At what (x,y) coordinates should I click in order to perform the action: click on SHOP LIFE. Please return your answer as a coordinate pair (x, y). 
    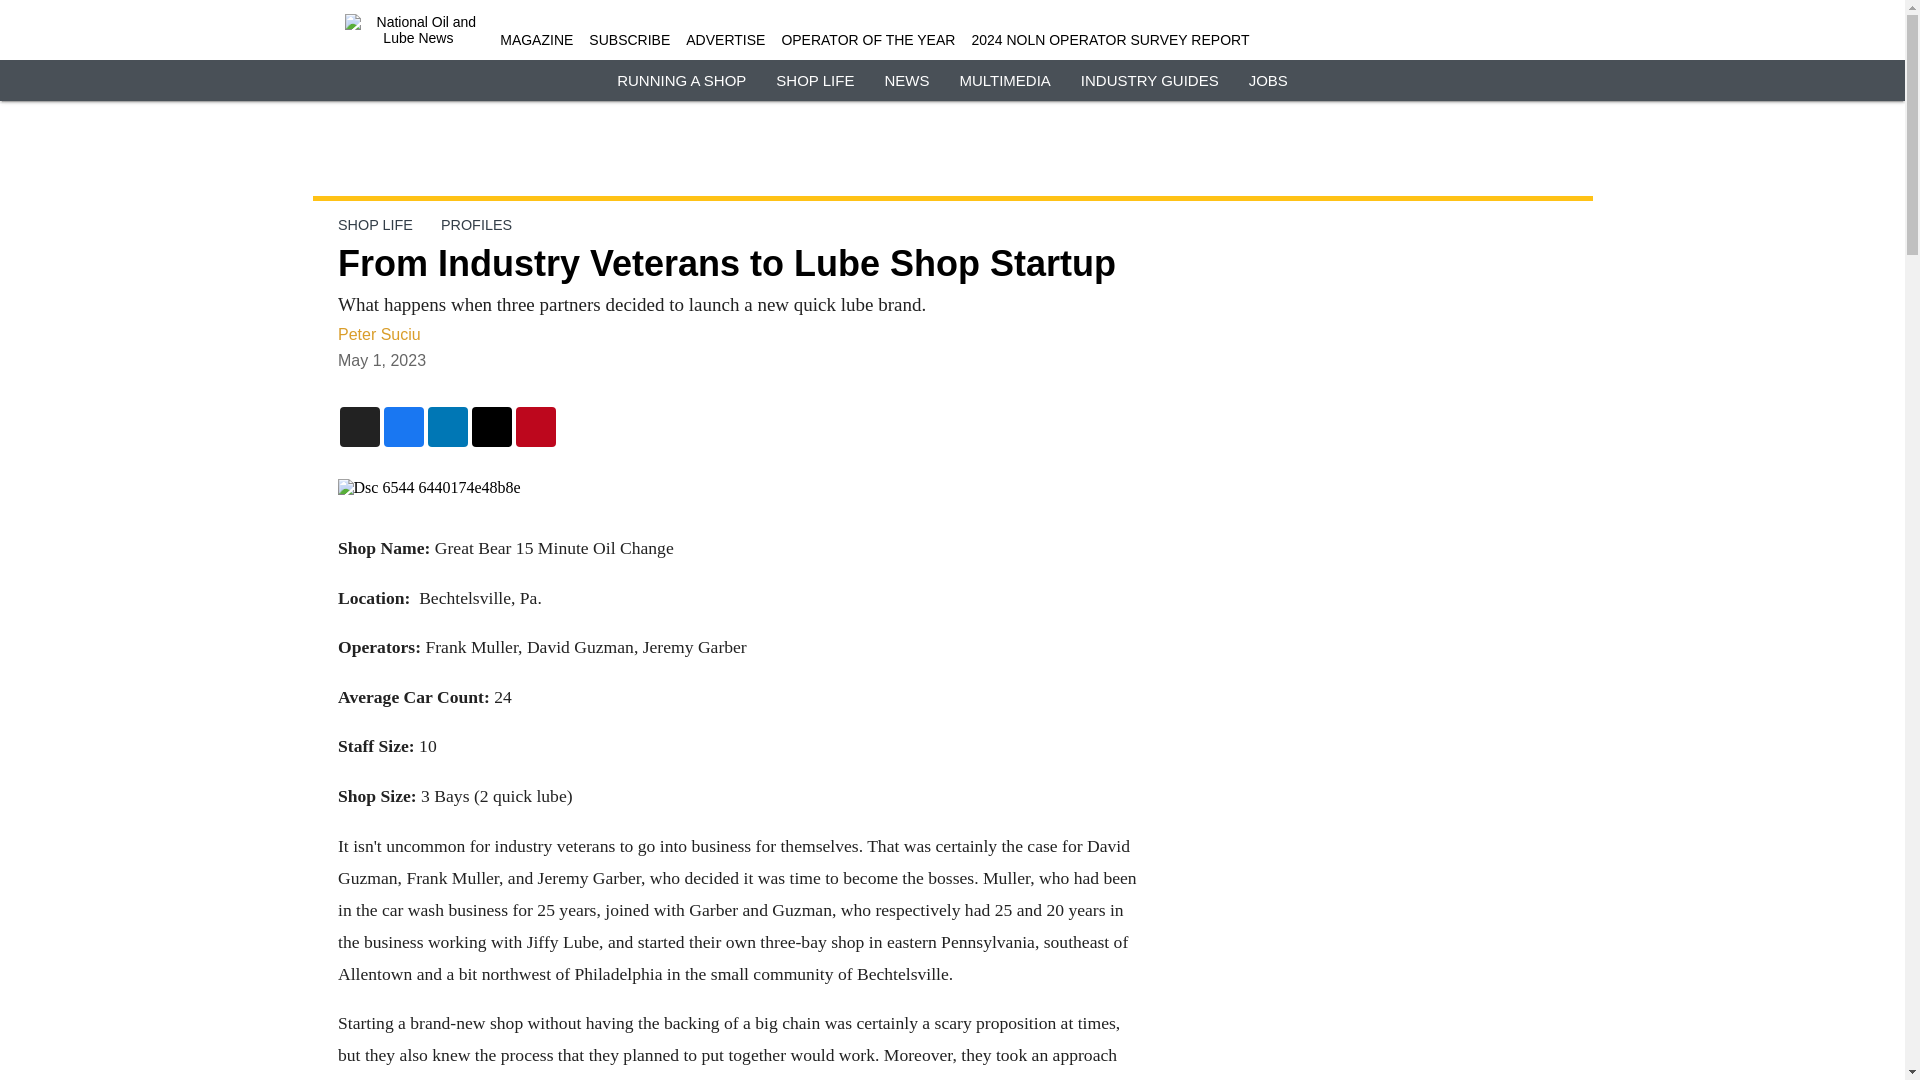
    Looking at the image, I should click on (814, 80).